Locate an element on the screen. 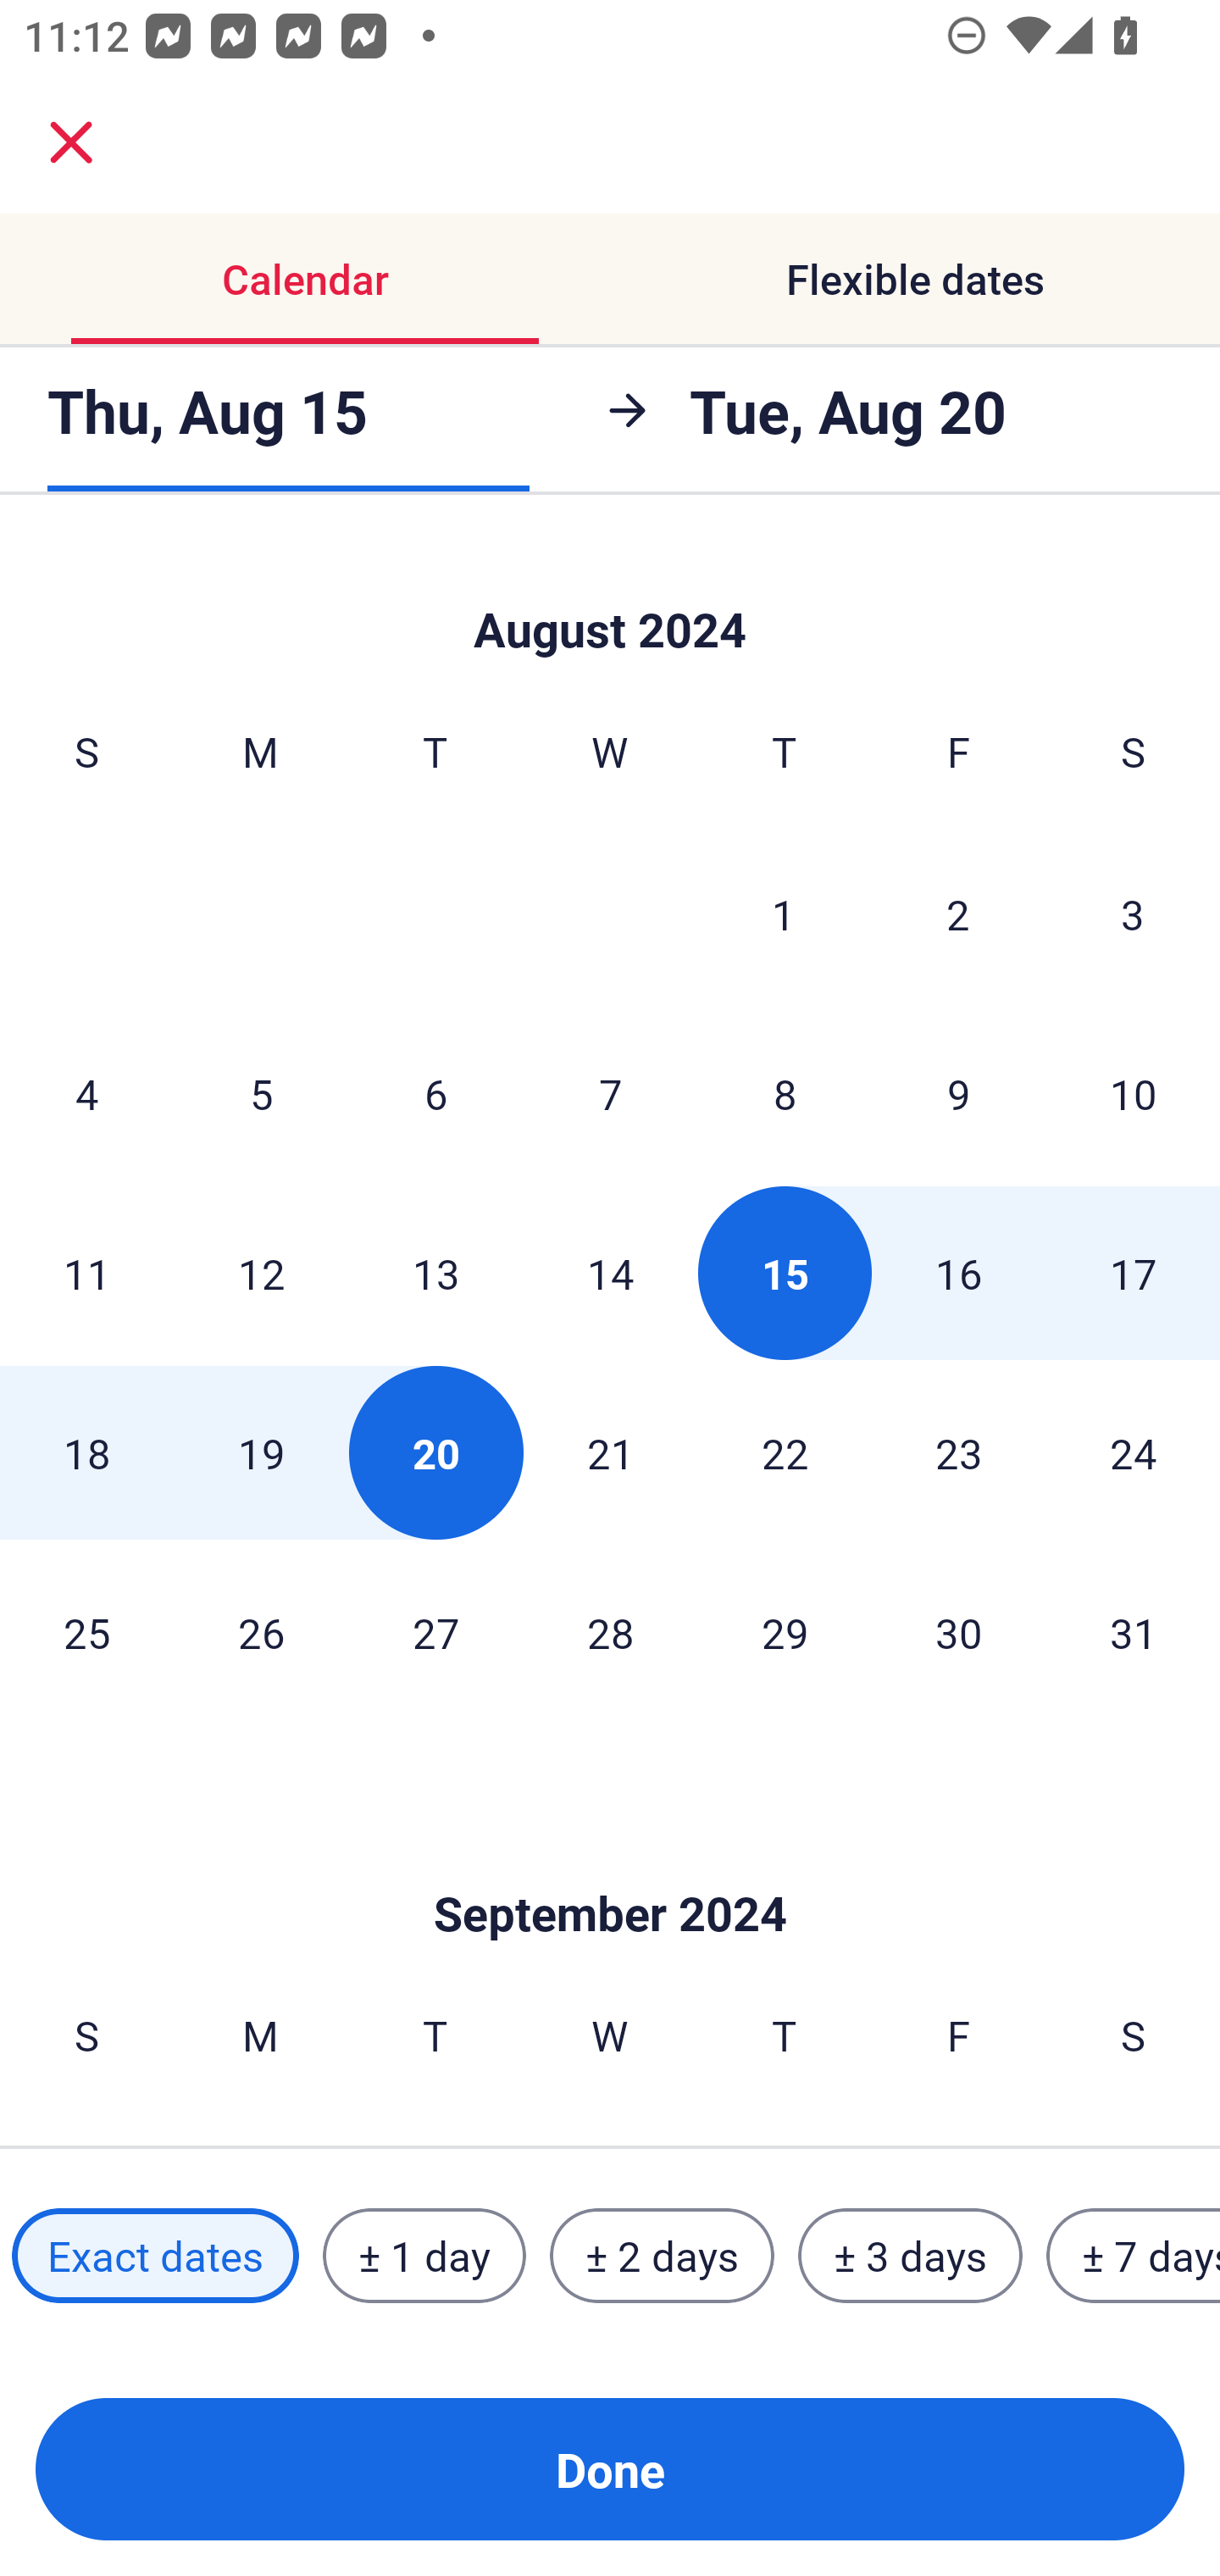  ± 2 days is located at coordinates (663, 2255).